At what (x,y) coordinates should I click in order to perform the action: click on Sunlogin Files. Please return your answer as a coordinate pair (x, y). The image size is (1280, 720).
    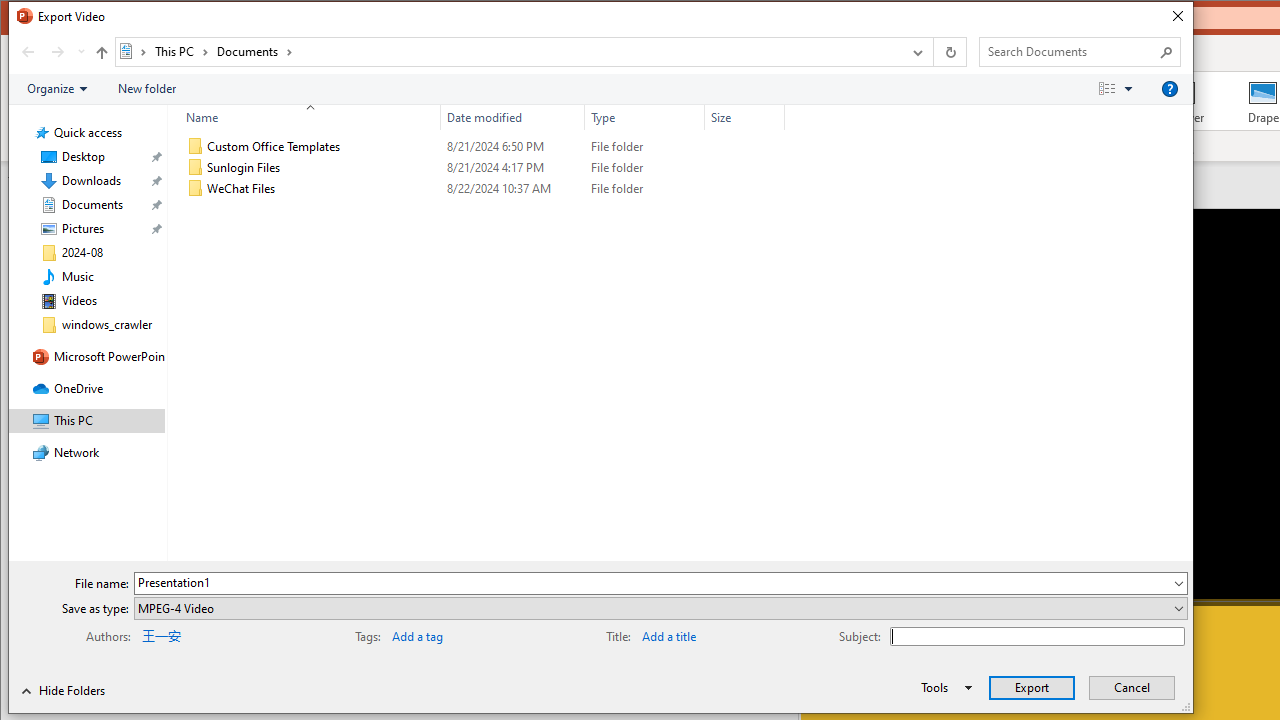
    Looking at the image, I should click on (482, 168).